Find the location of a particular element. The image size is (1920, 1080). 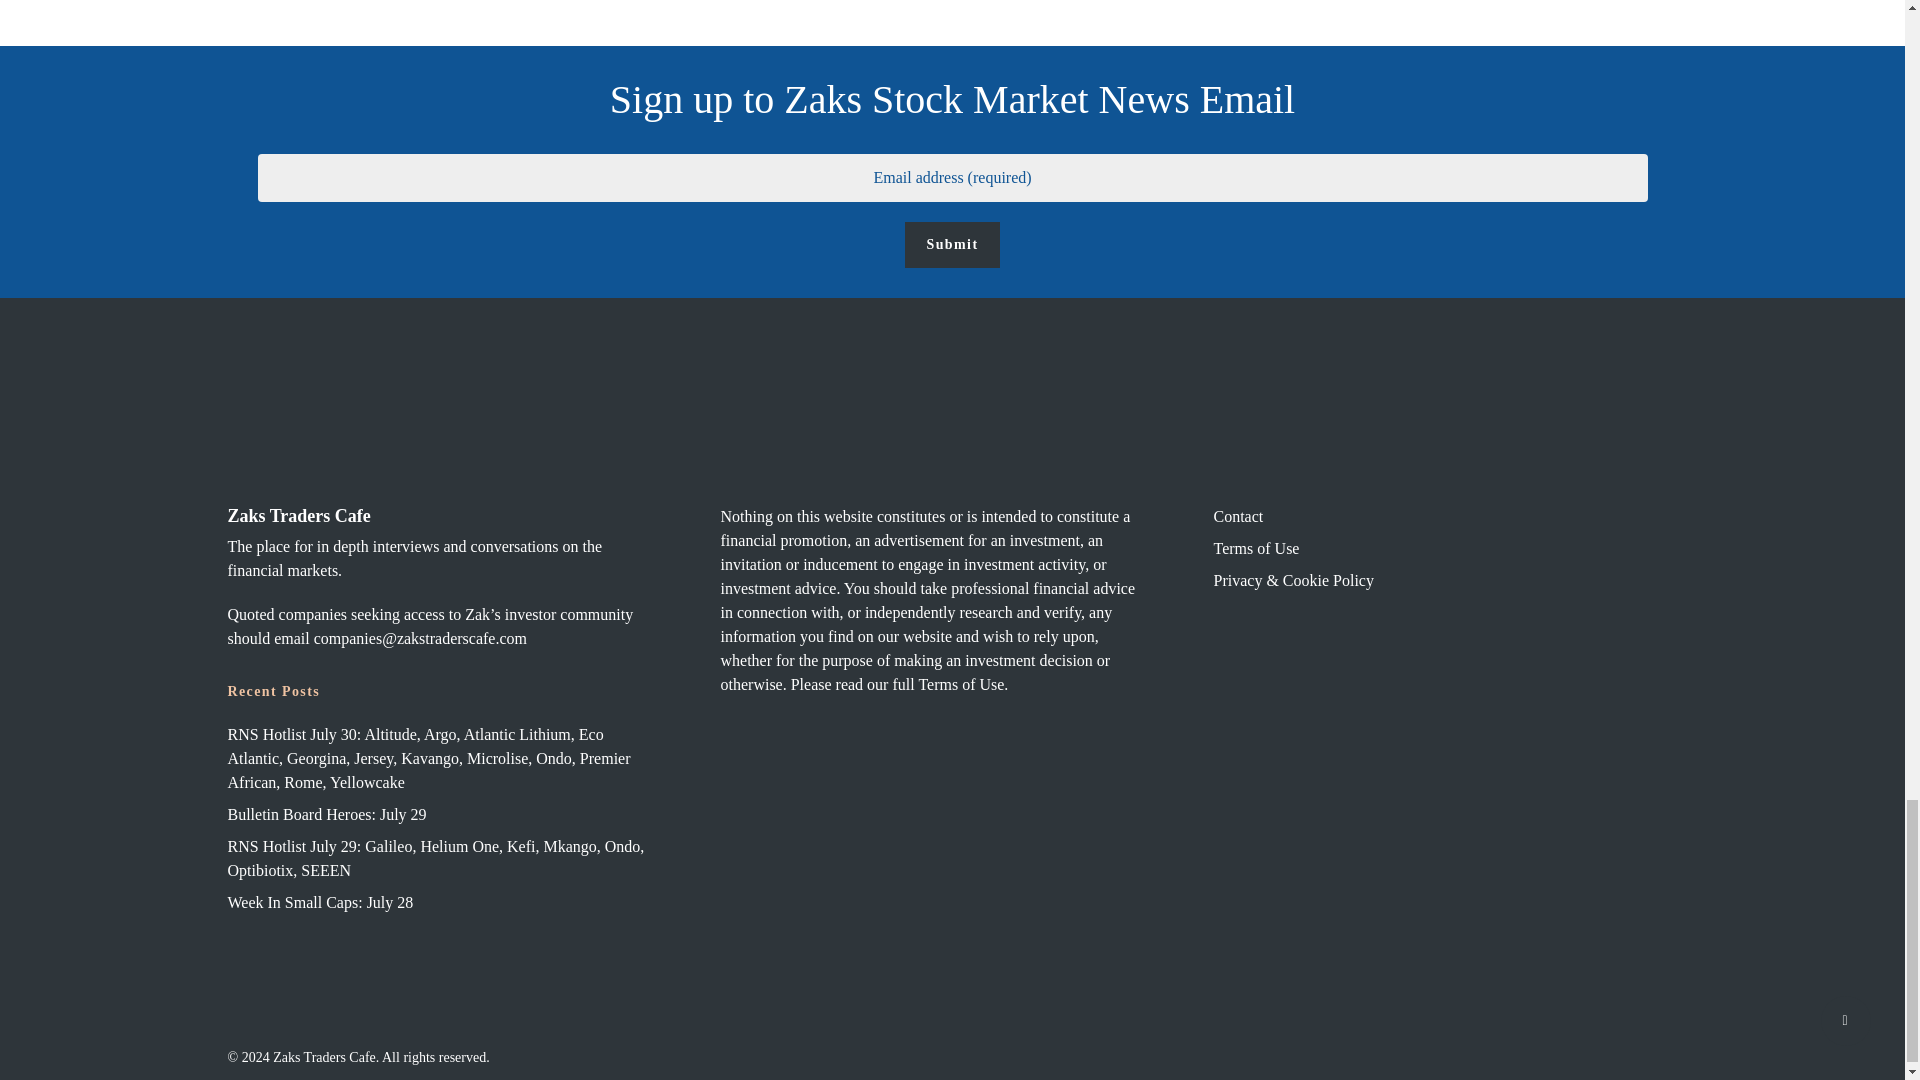

Contact is located at coordinates (1422, 517).